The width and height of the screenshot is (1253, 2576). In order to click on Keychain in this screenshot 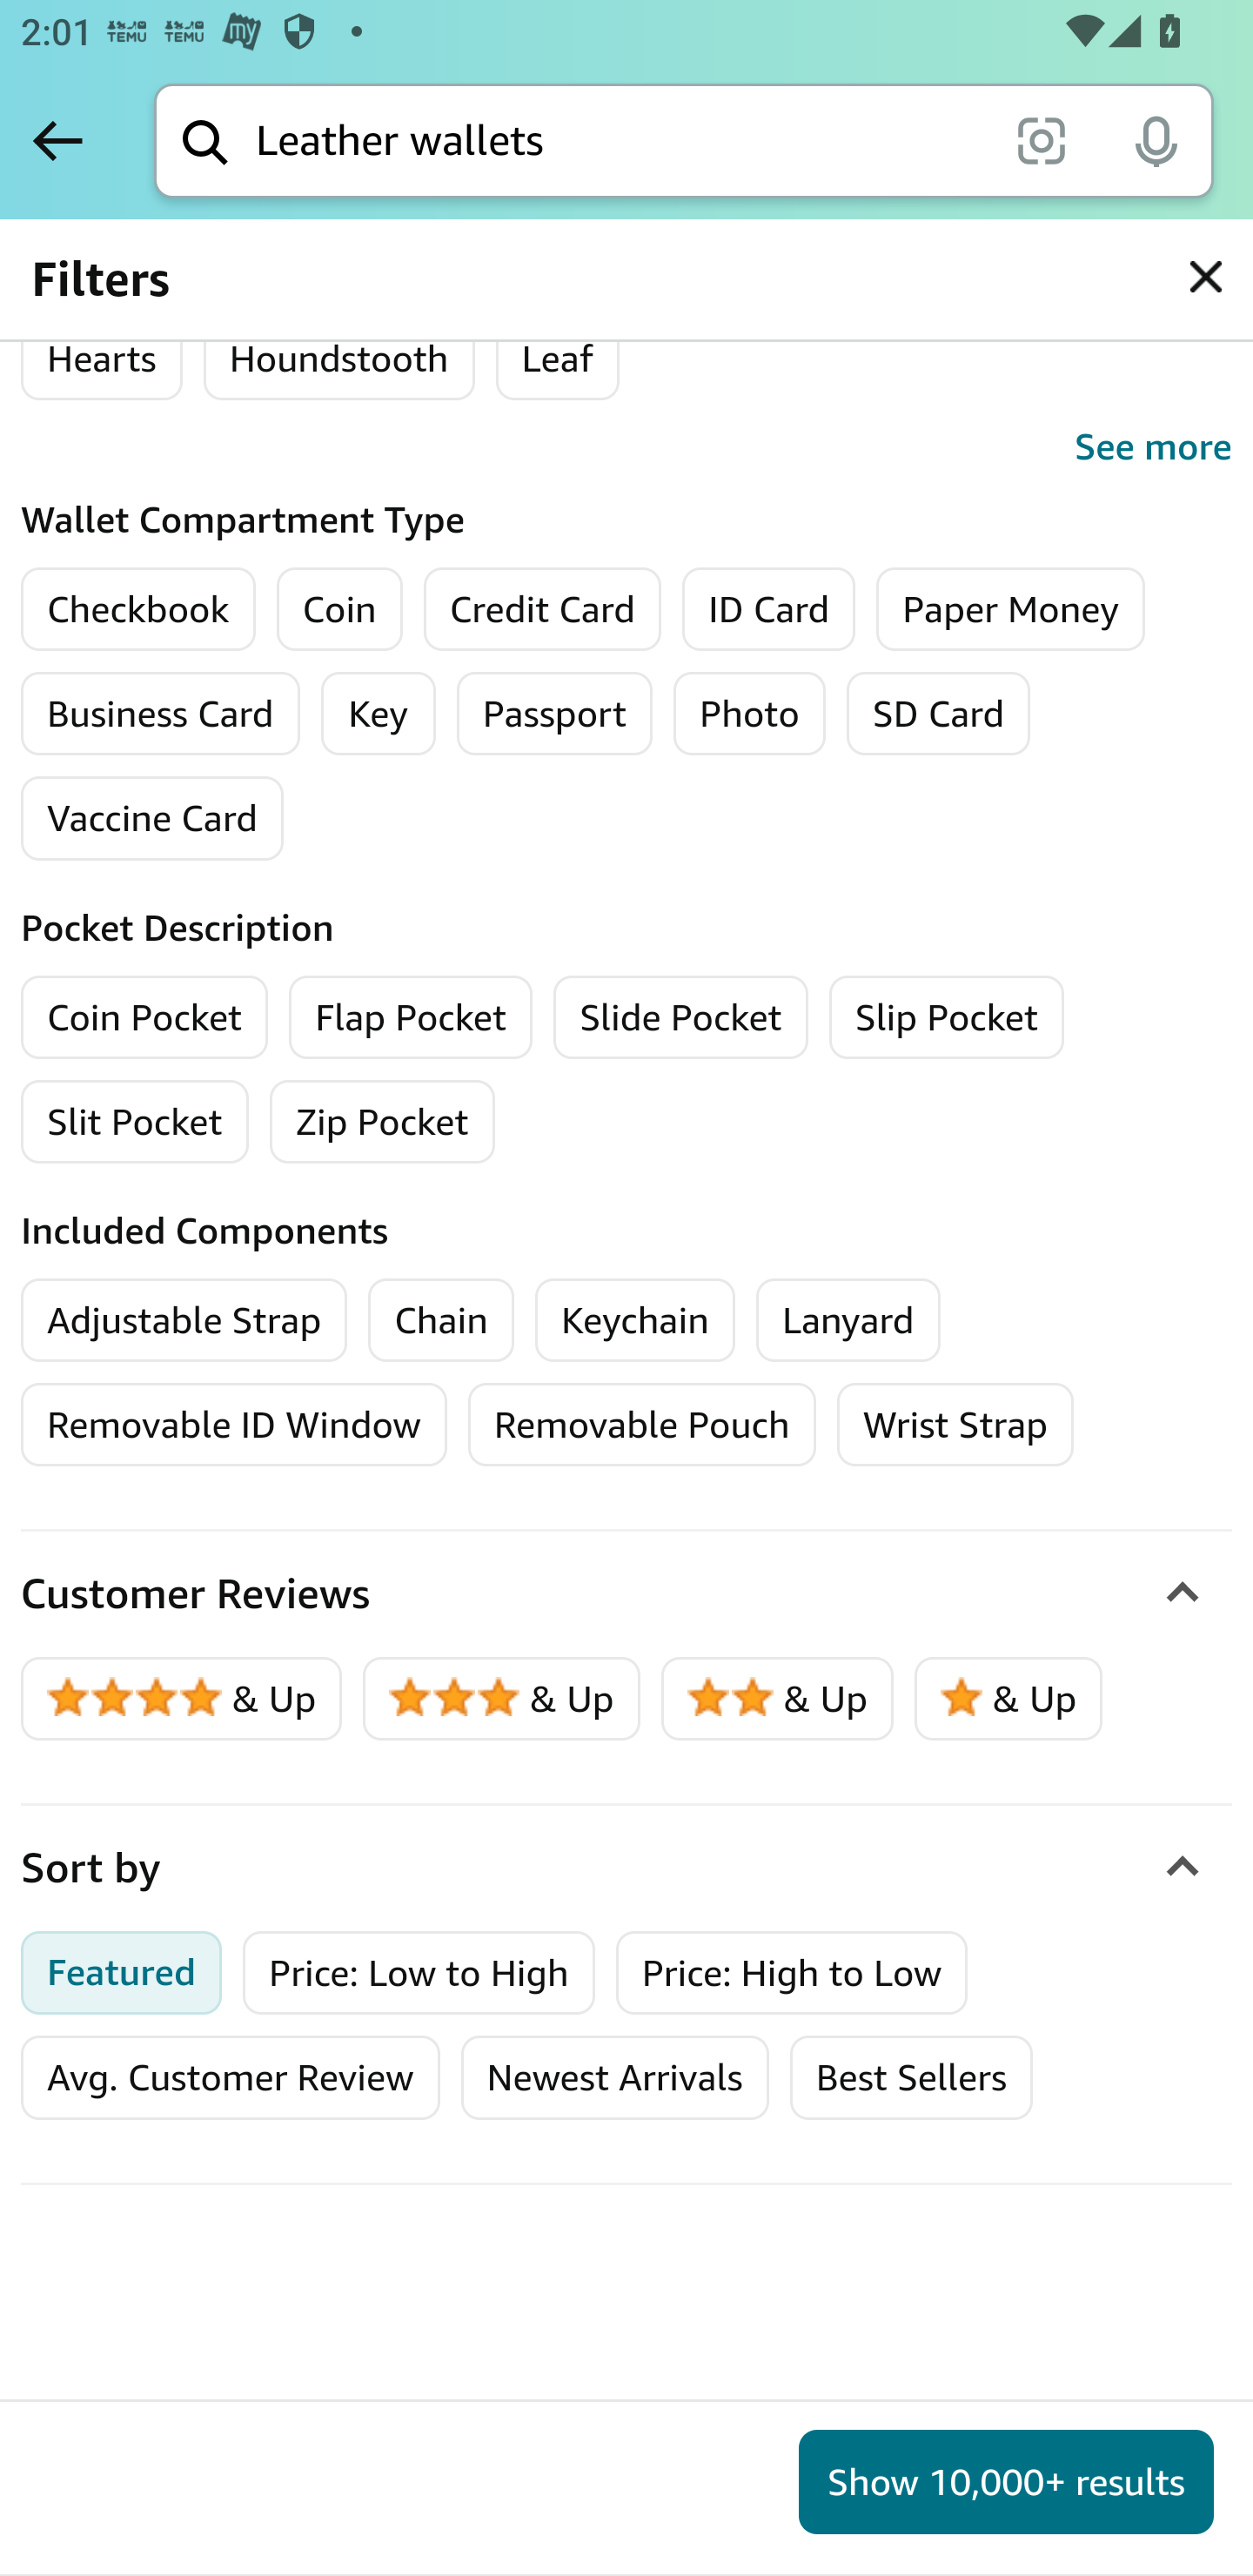, I will do `click(635, 1319)`.